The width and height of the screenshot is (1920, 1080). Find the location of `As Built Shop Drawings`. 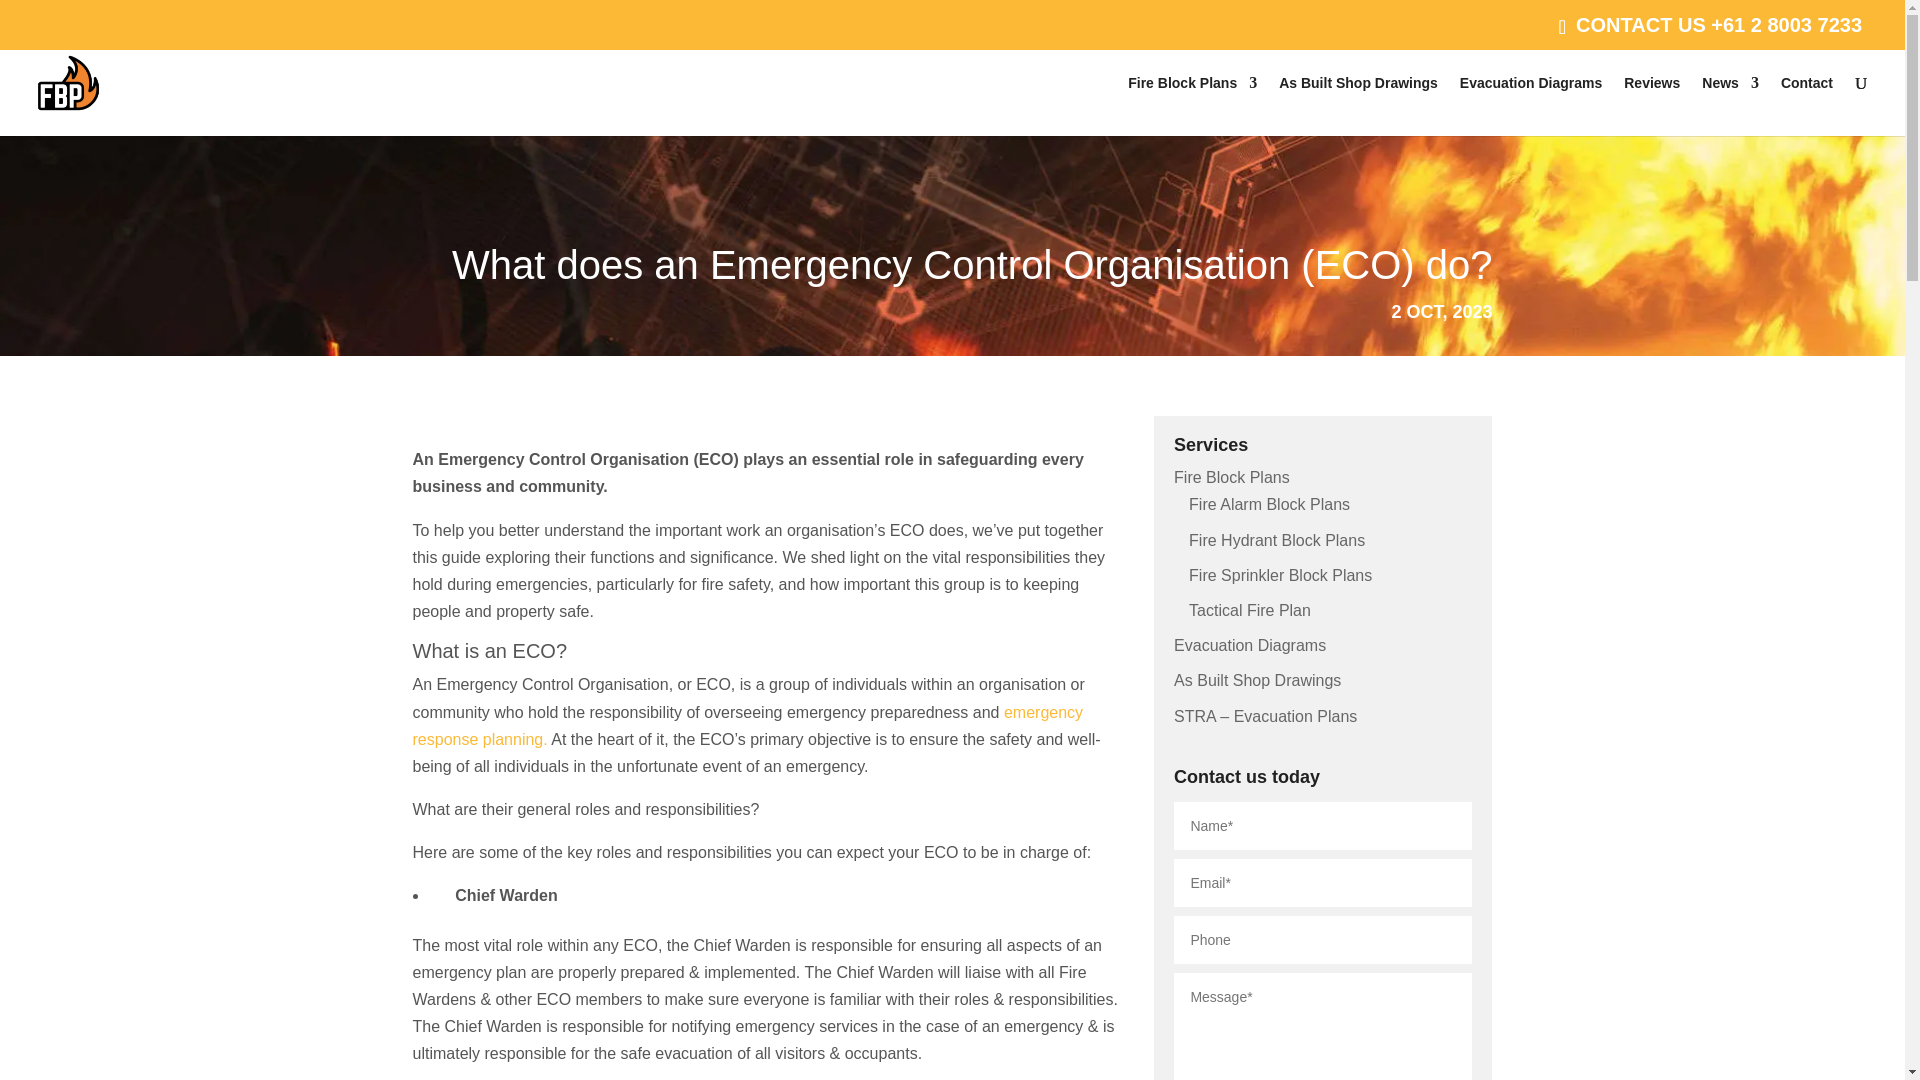

As Built Shop Drawings is located at coordinates (1358, 105).